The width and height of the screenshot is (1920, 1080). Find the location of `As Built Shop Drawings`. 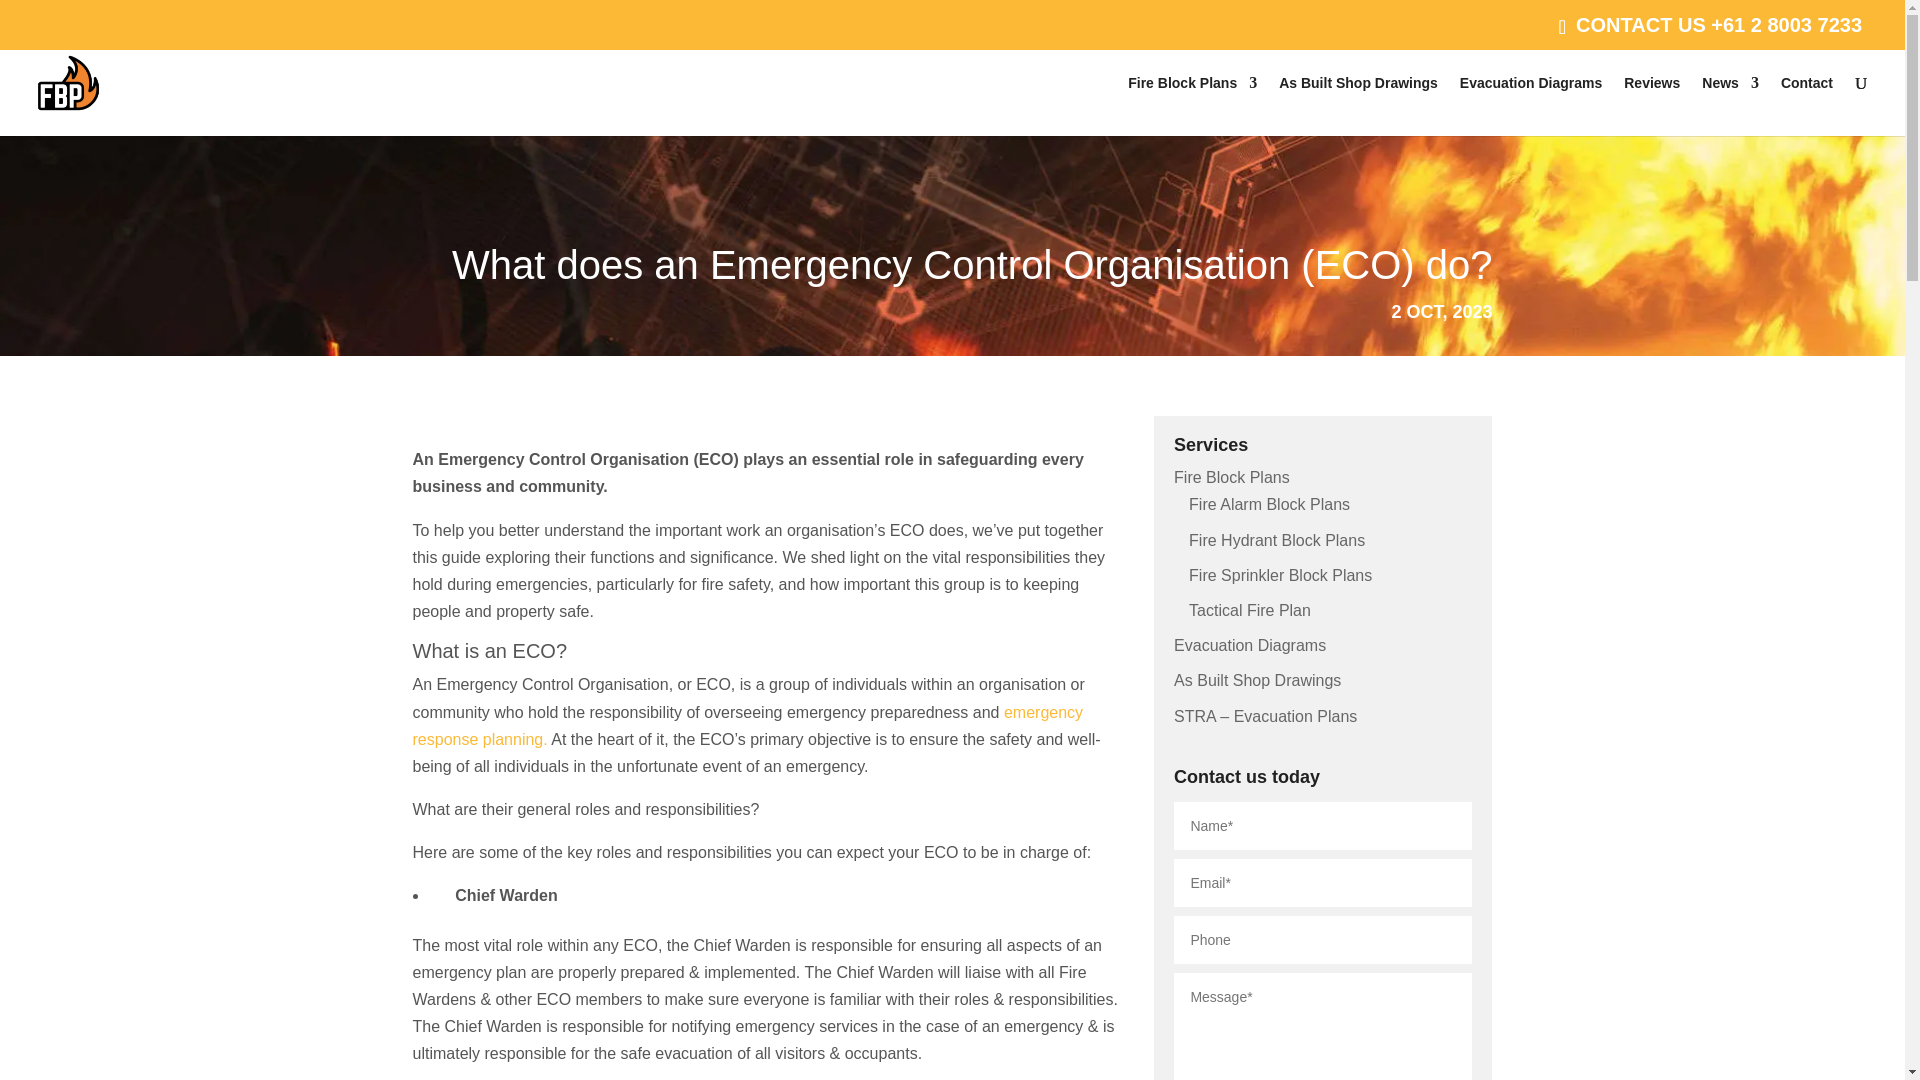

As Built Shop Drawings is located at coordinates (1358, 105).